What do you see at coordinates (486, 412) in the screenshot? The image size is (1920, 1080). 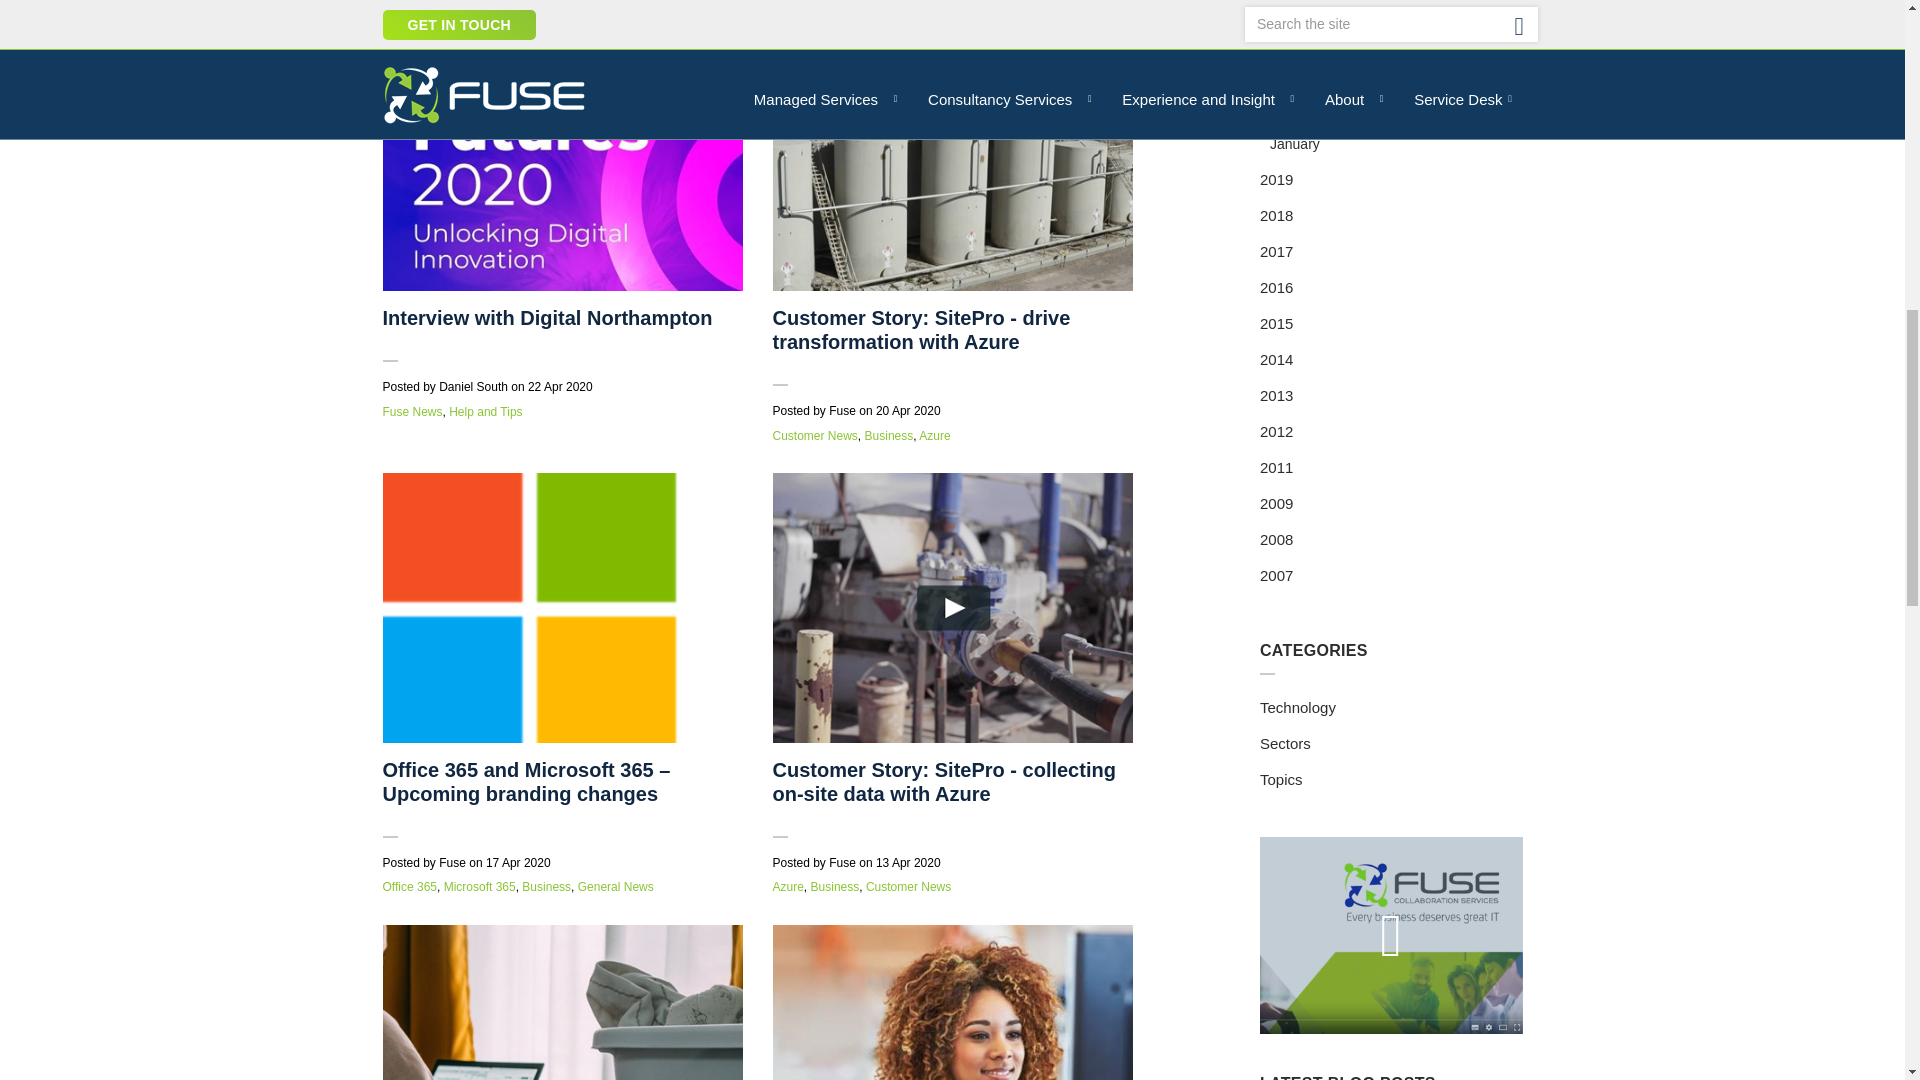 I see `Help and Tips` at bounding box center [486, 412].